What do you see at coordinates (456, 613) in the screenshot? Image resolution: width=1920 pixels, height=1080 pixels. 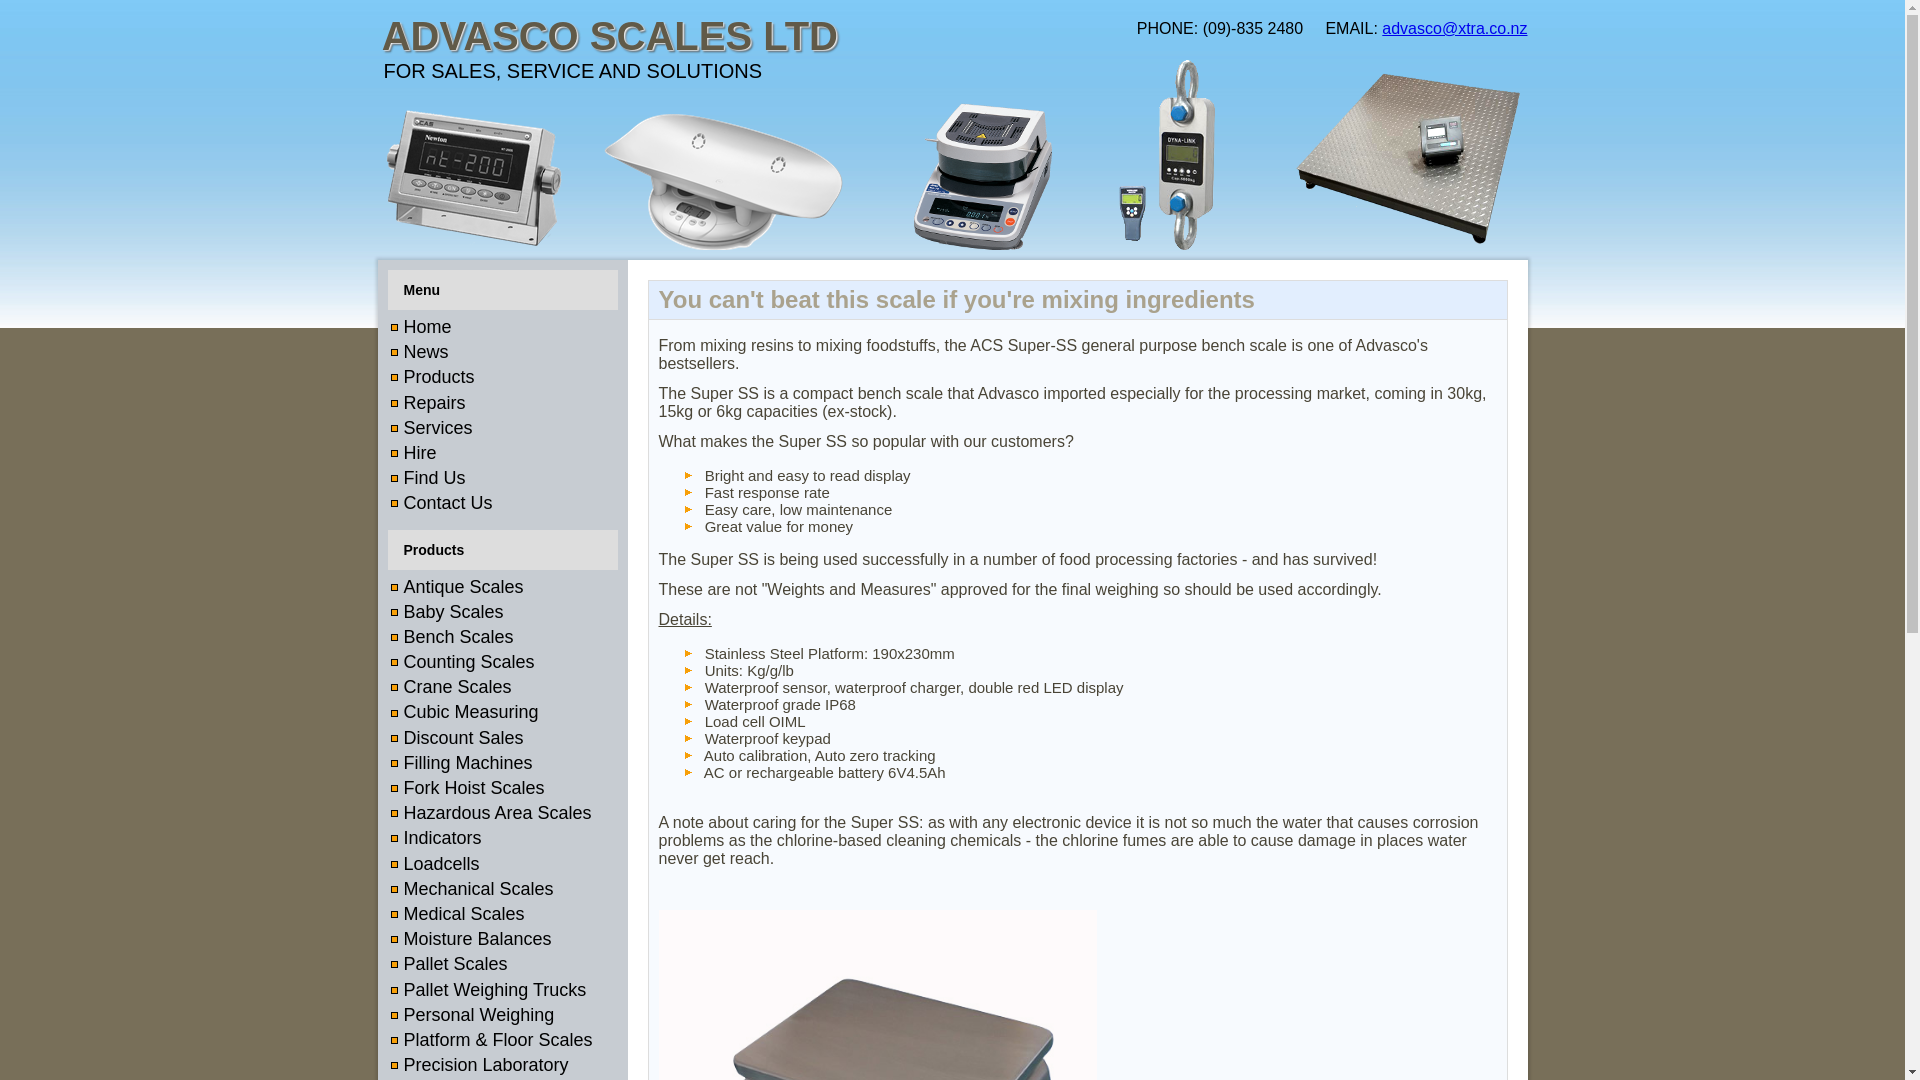 I see `Baby Scales` at bounding box center [456, 613].